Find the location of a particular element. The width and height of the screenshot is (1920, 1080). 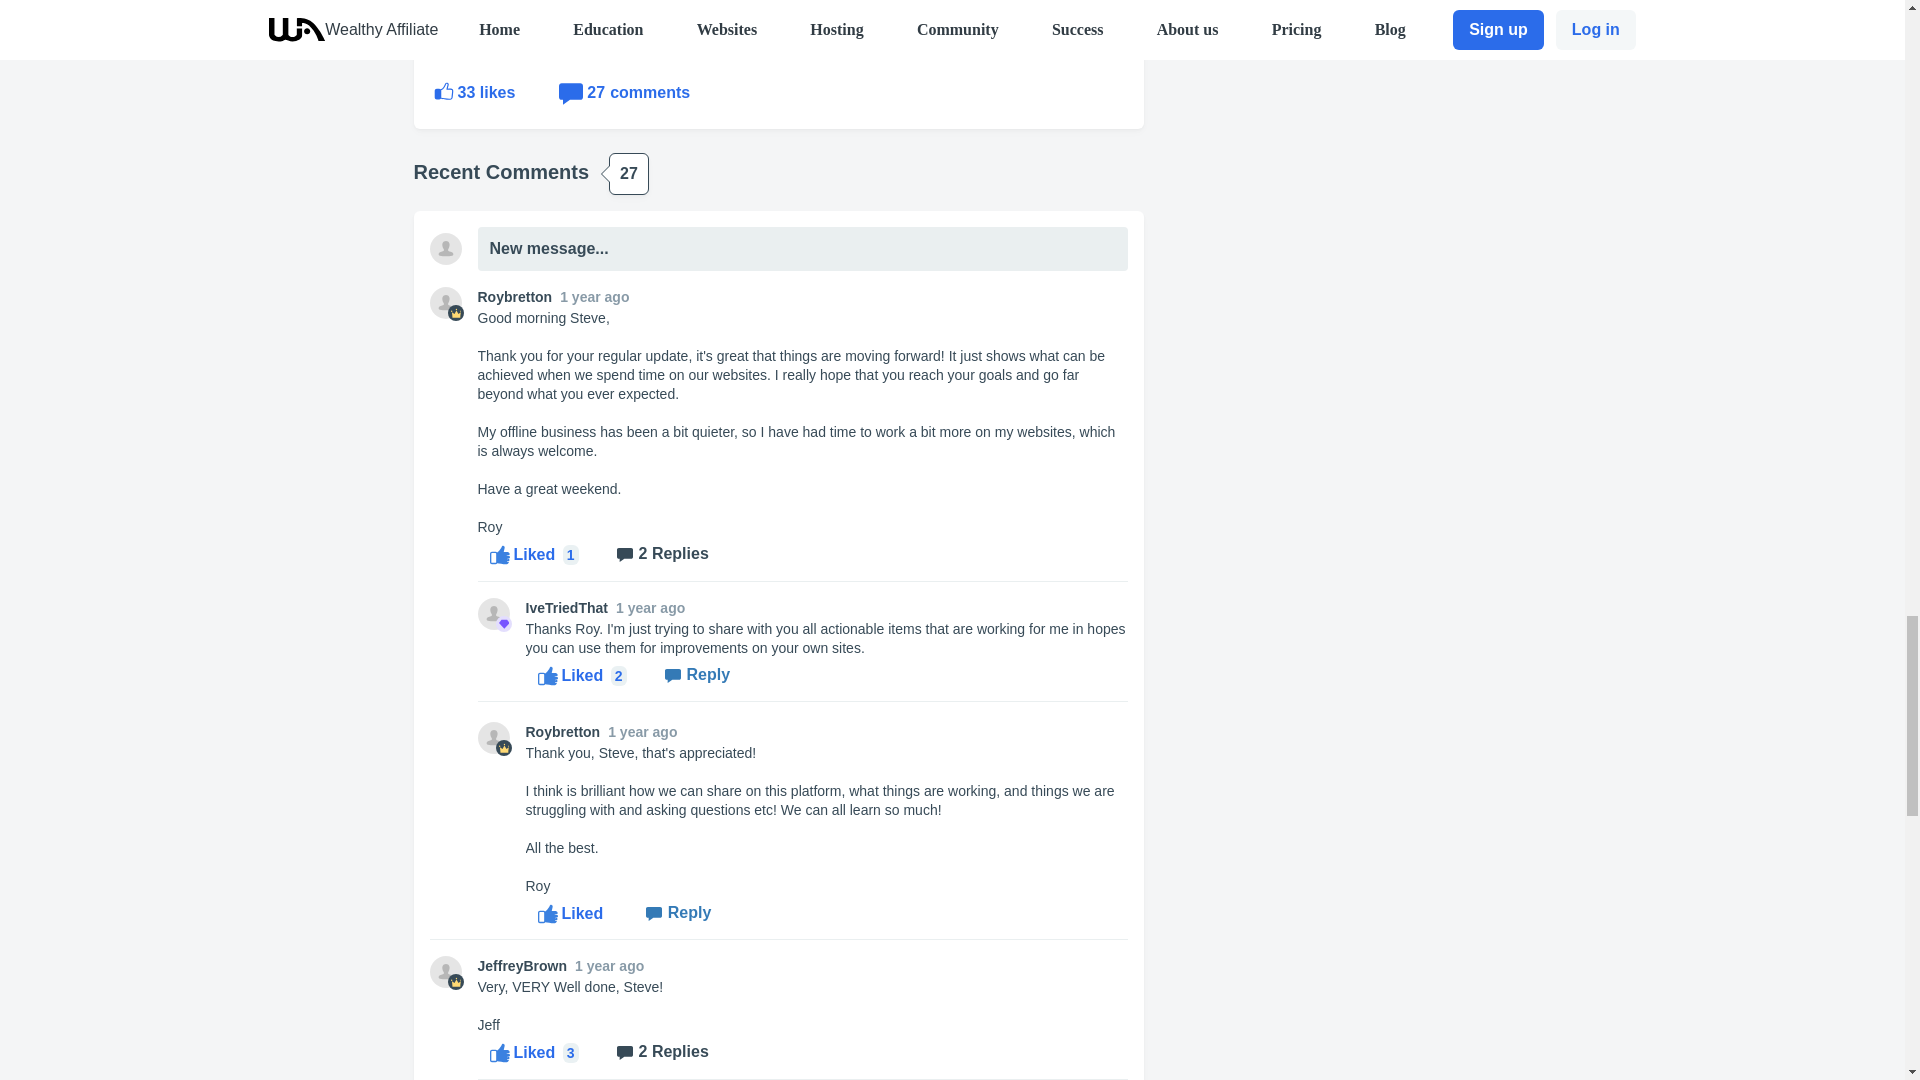

Reply is located at coordinates (477, 93).